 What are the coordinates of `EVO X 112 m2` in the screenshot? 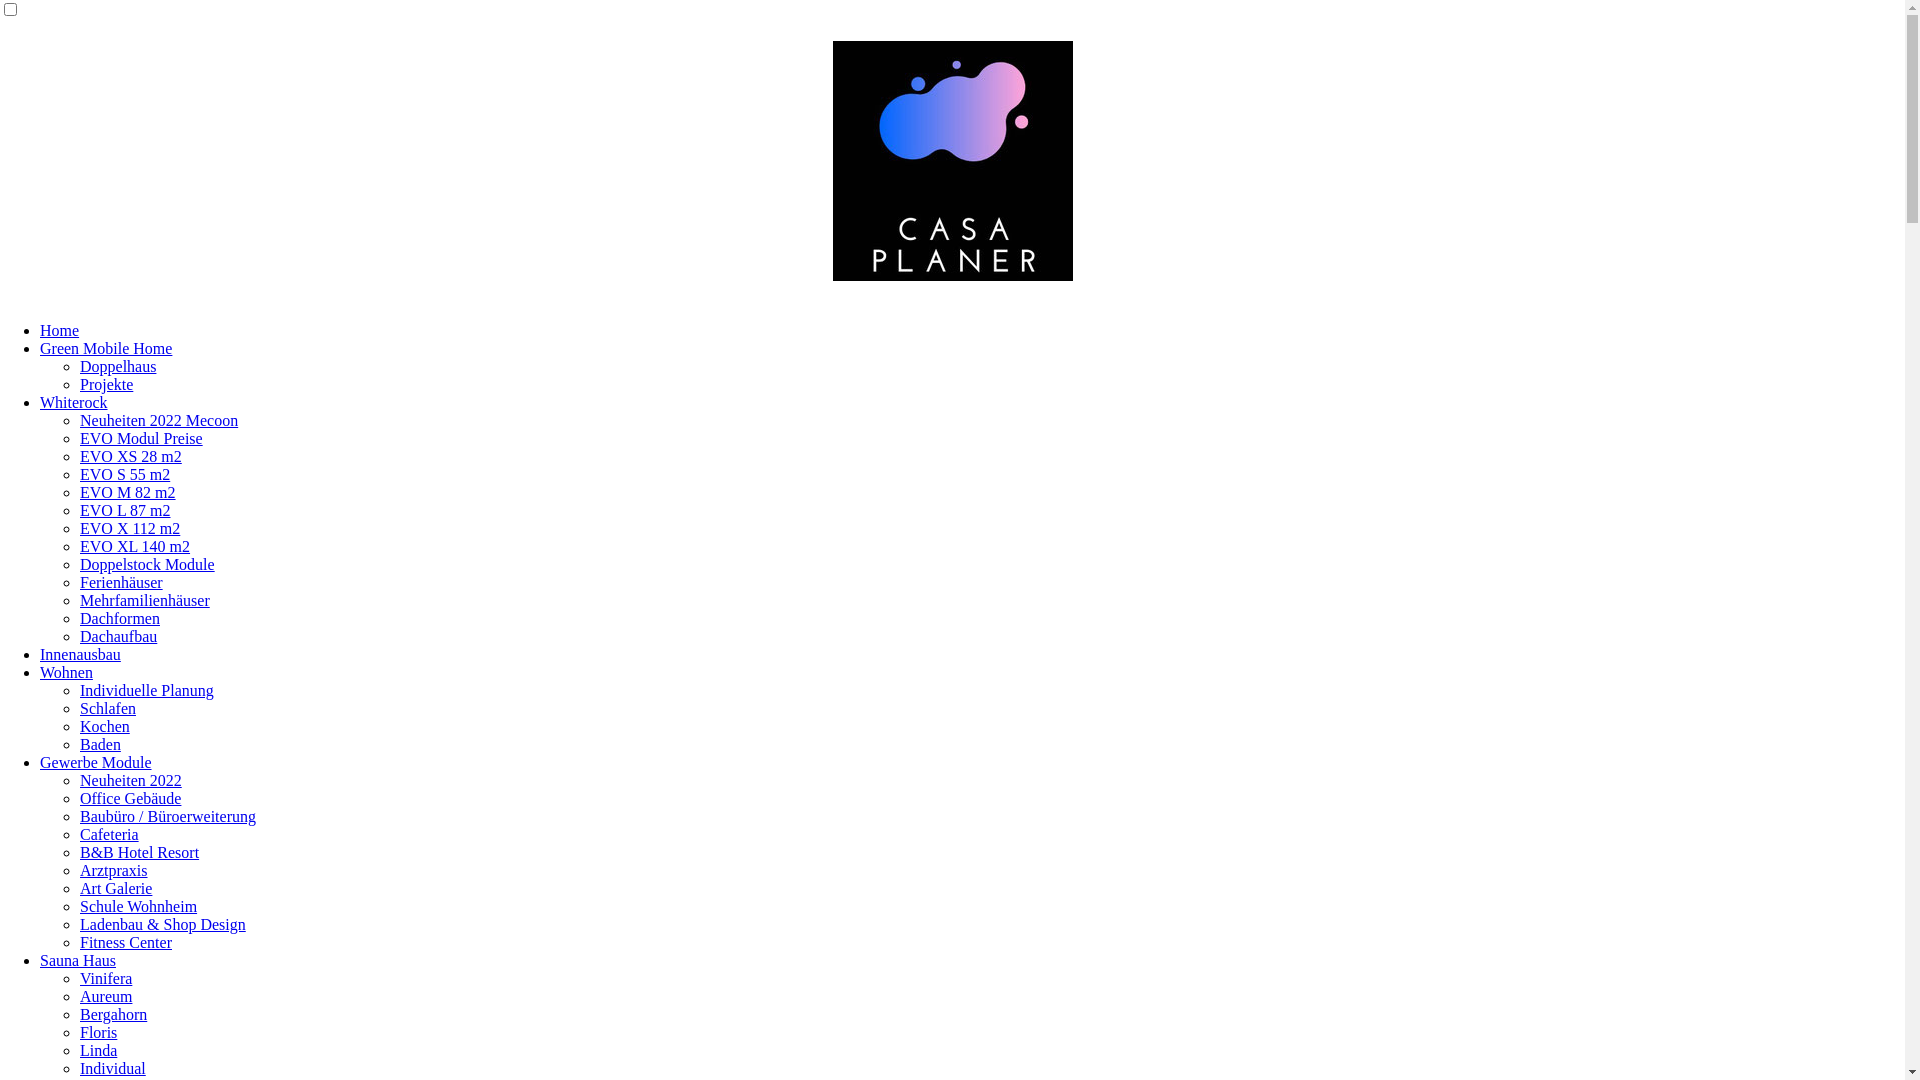 It's located at (130, 528).